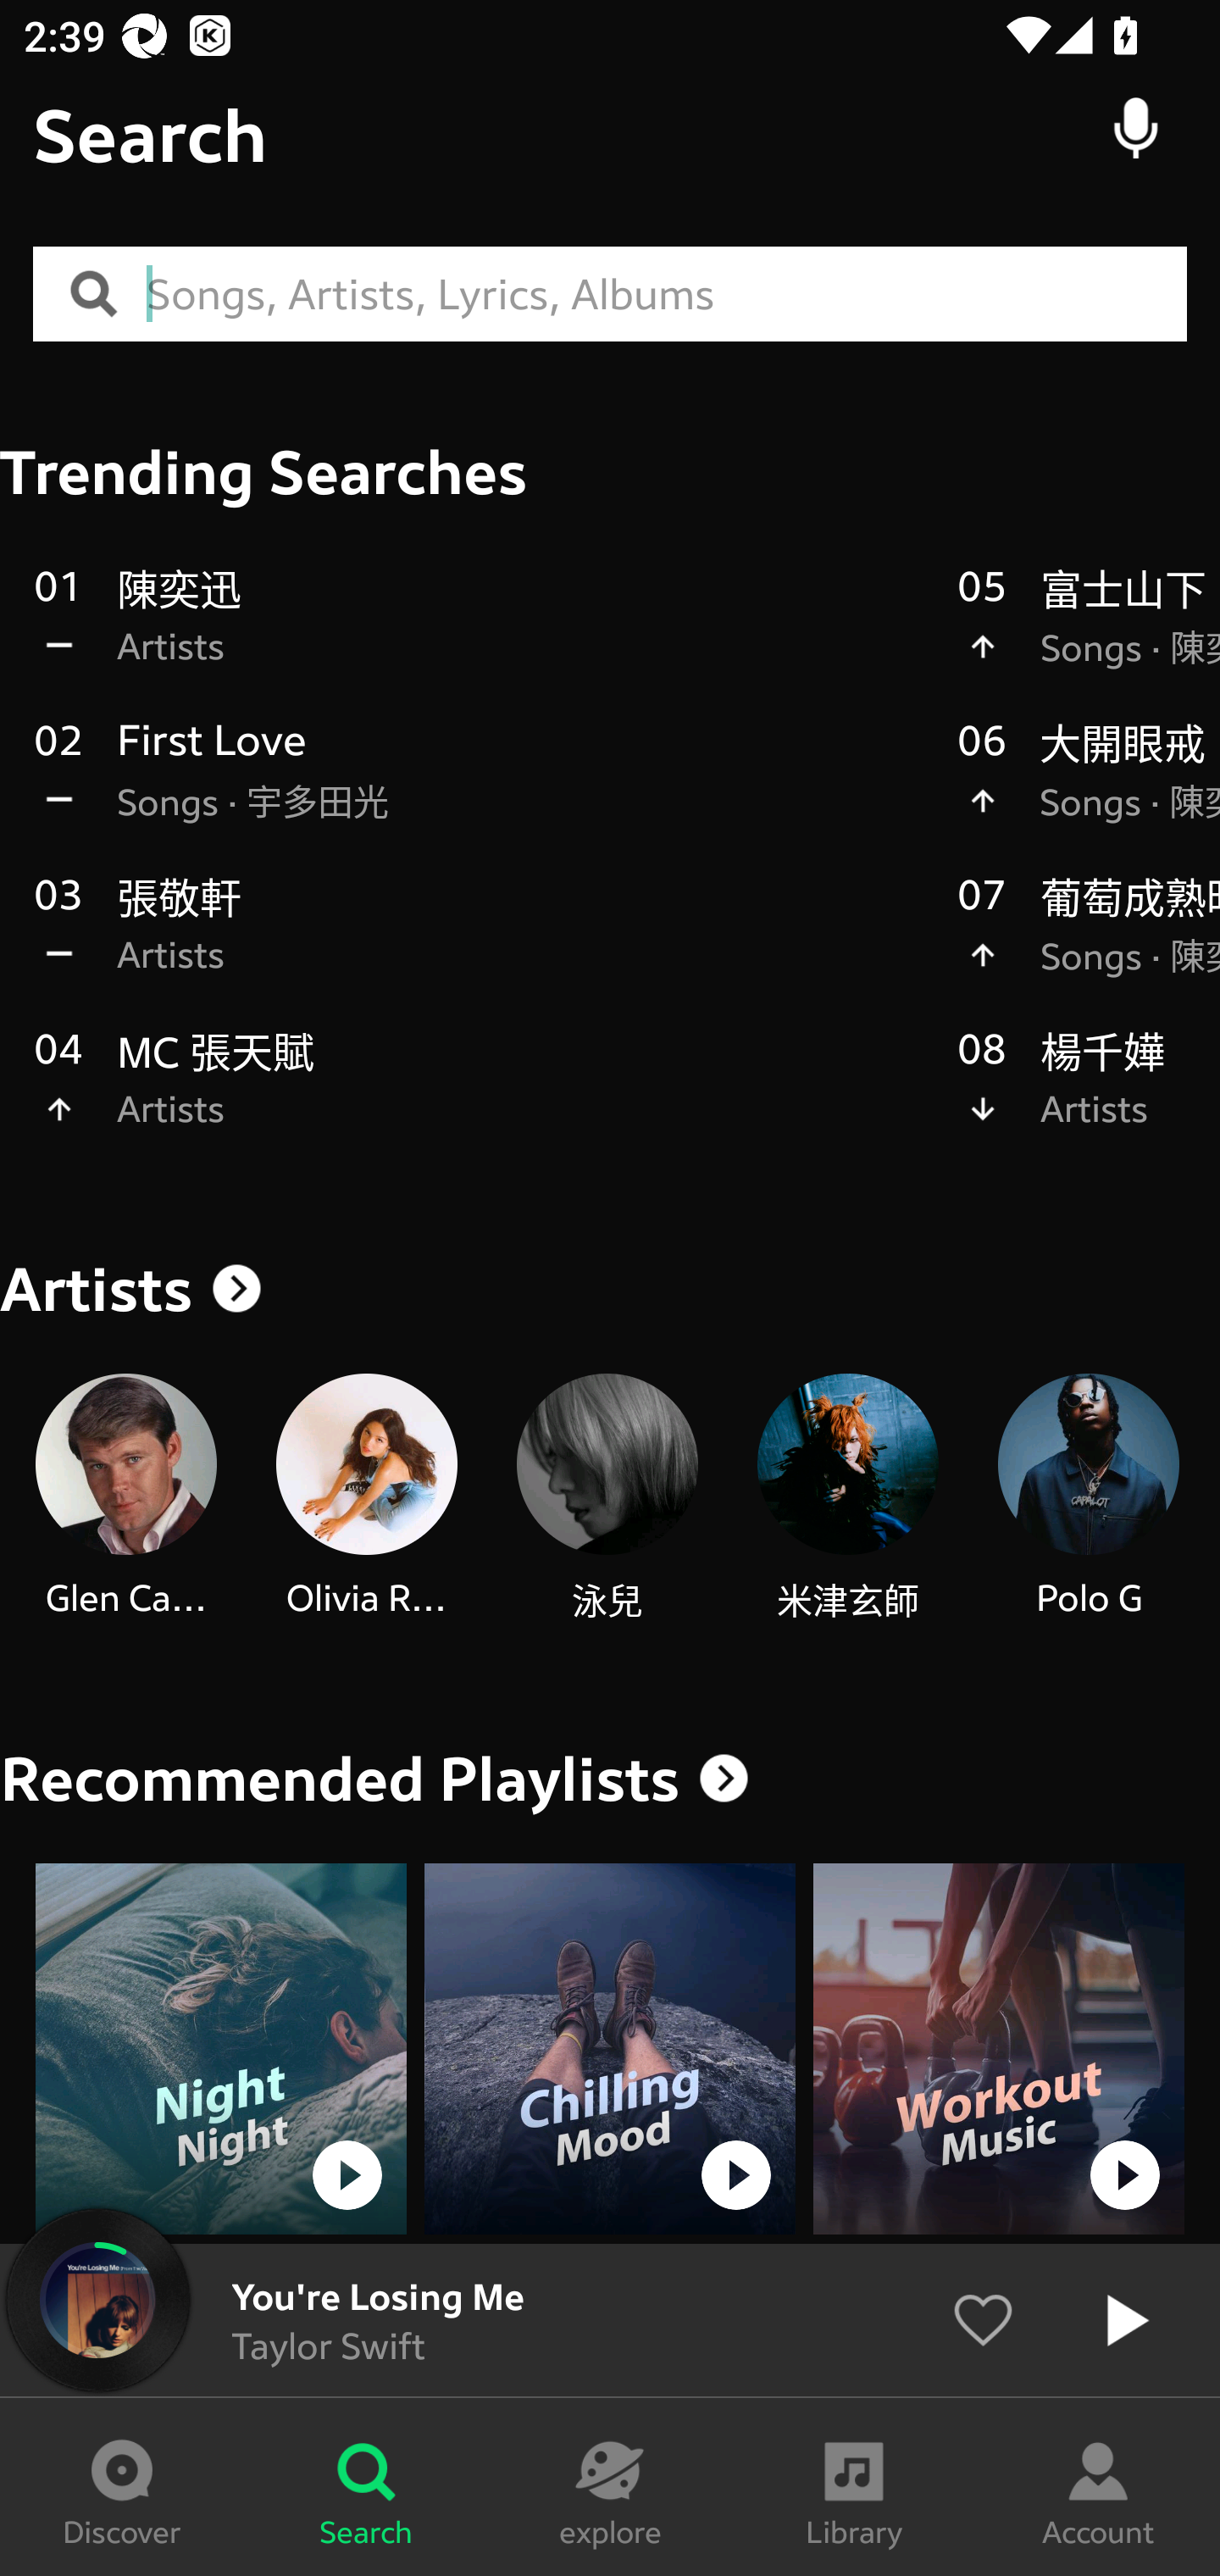 Image resolution: width=1220 pixels, height=2576 pixels. What do you see at coordinates (854, 2487) in the screenshot?
I see `Library` at bounding box center [854, 2487].